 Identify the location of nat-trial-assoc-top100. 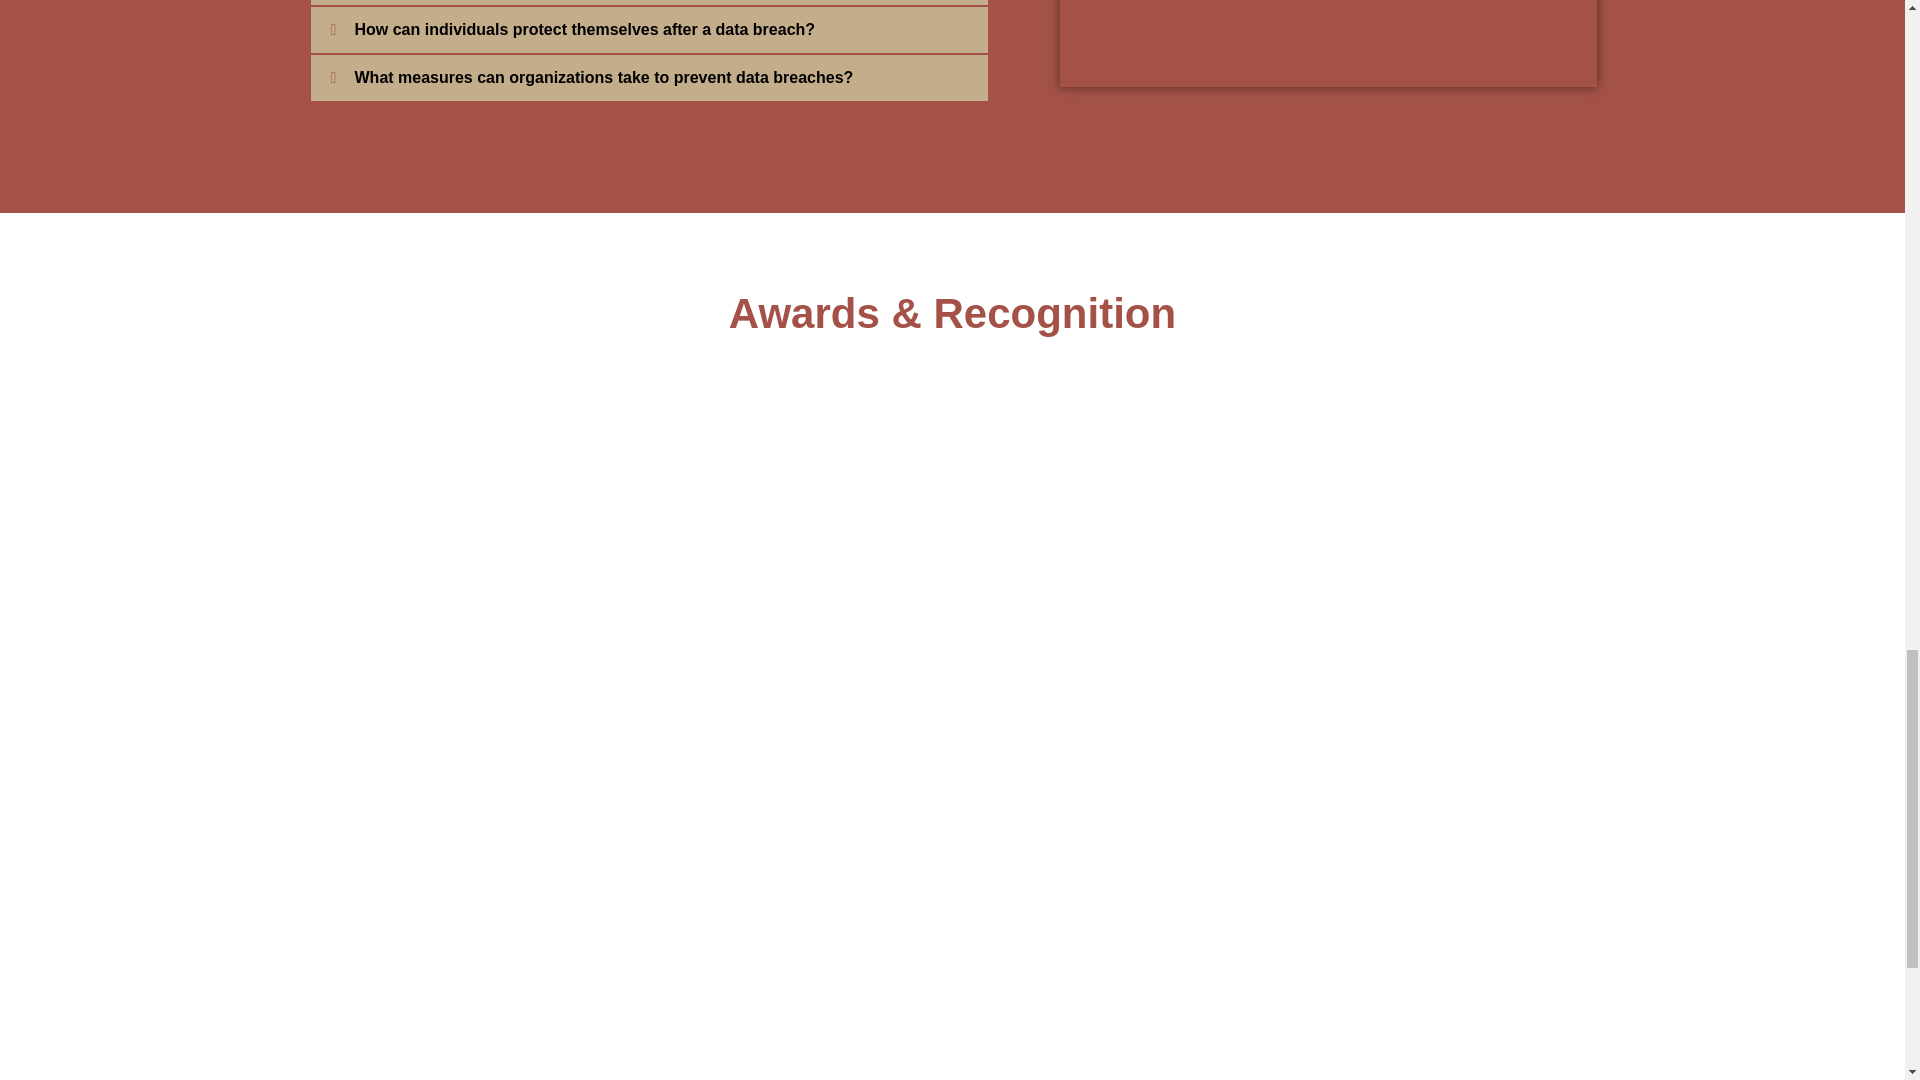
(1401, 474).